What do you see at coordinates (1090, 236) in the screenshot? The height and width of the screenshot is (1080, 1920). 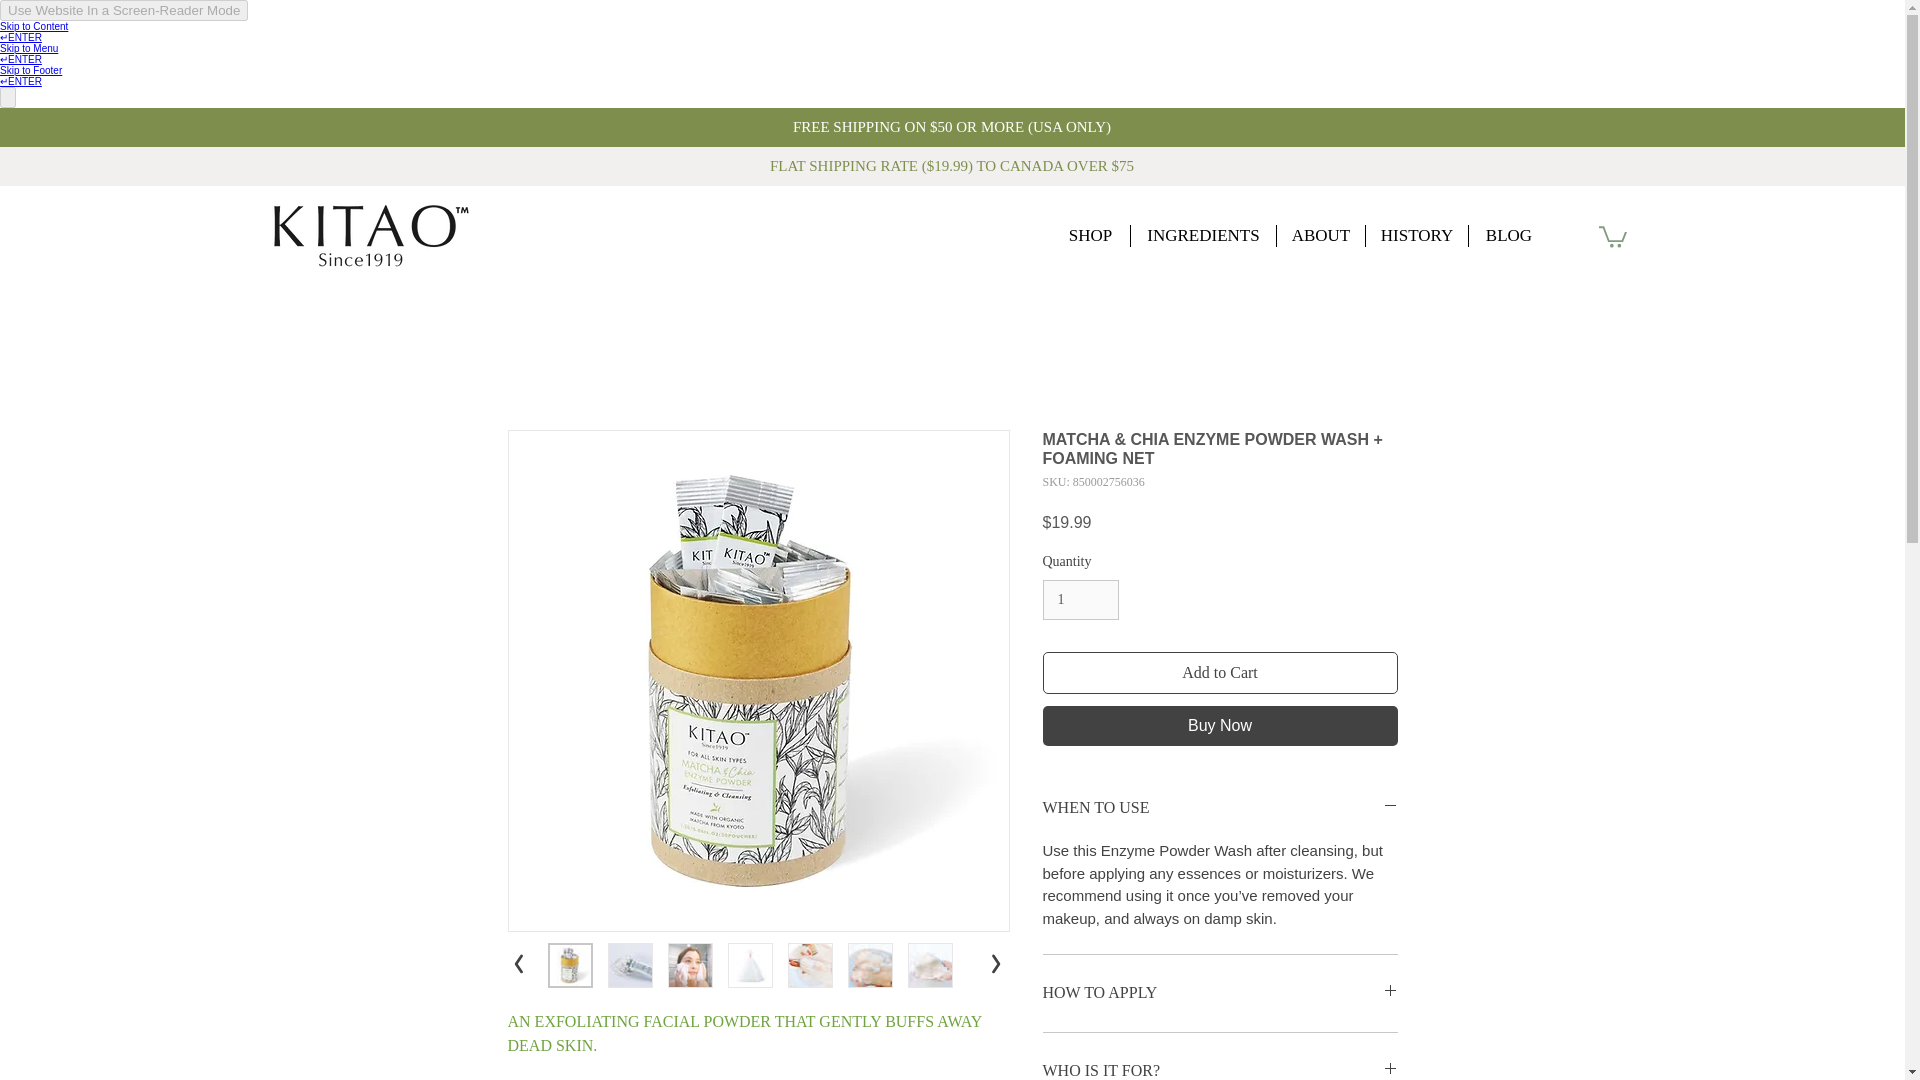 I see `SHOP` at bounding box center [1090, 236].